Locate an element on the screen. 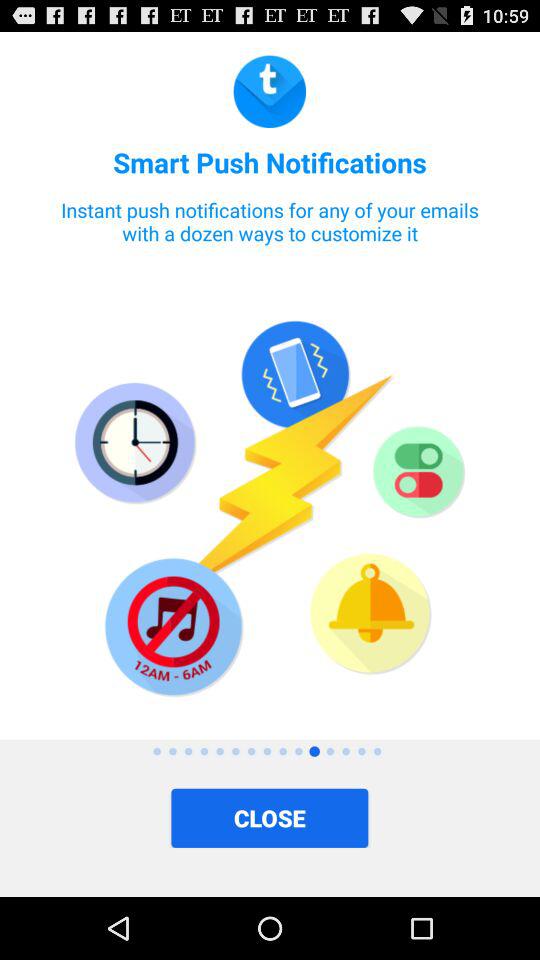 This screenshot has width=540, height=960. choose the close icon is located at coordinates (270, 818).